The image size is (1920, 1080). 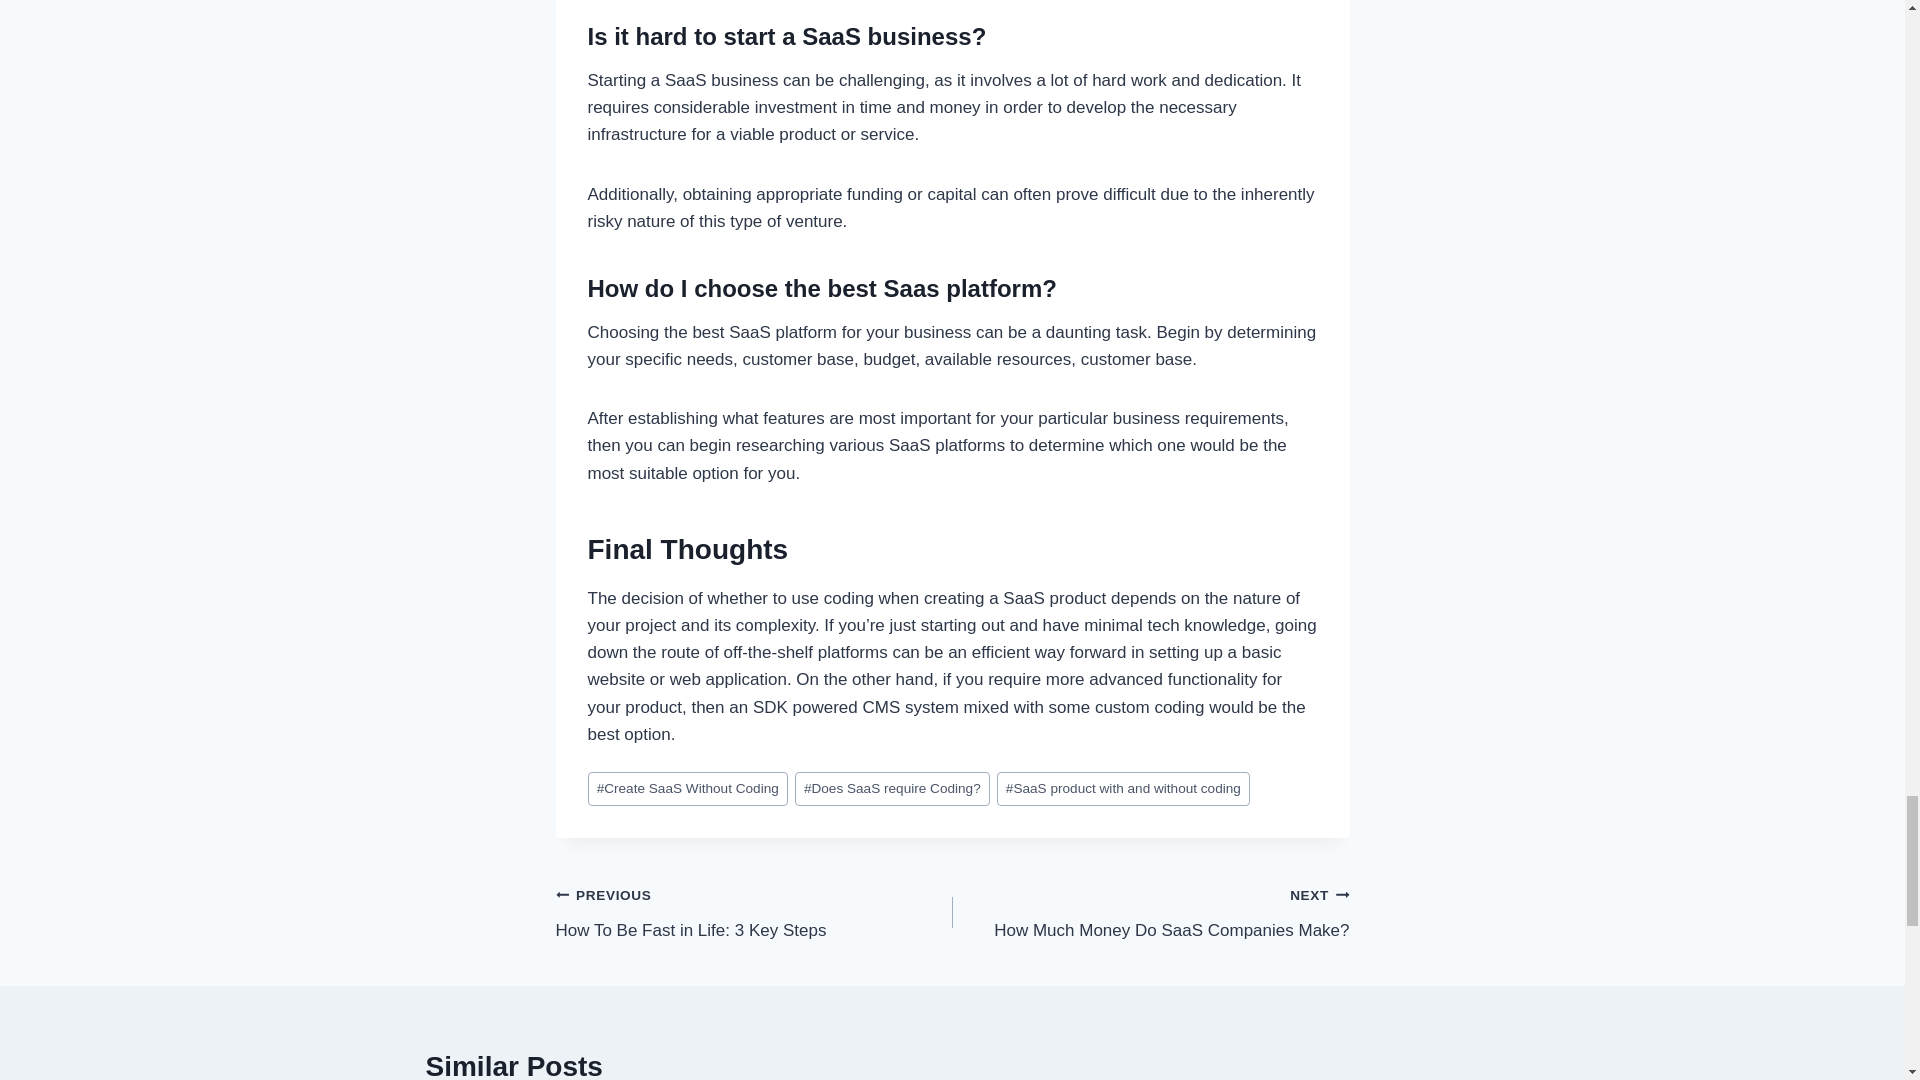 I want to click on Does SaaS require Coding?, so click(x=1122, y=789).